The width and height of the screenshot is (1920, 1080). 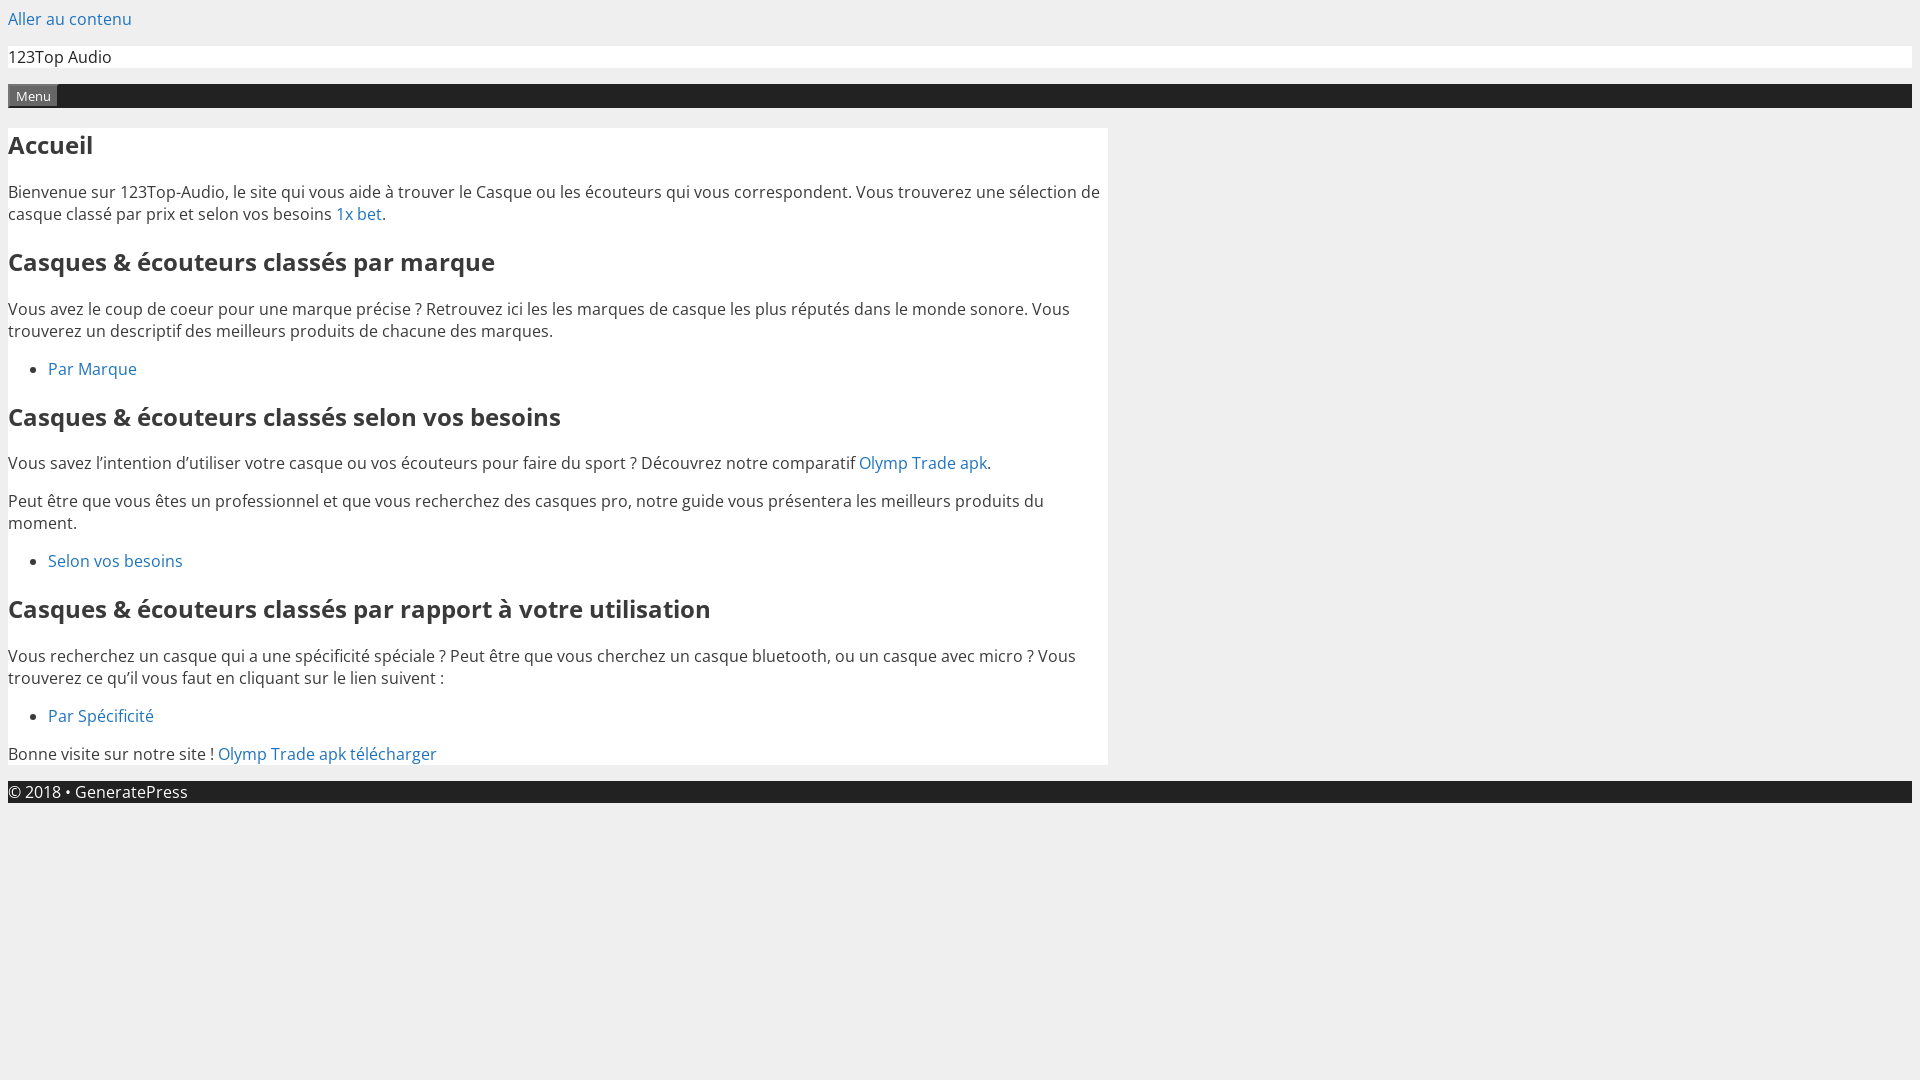 What do you see at coordinates (116, 561) in the screenshot?
I see `Selon vos besoins` at bounding box center [116, 561].